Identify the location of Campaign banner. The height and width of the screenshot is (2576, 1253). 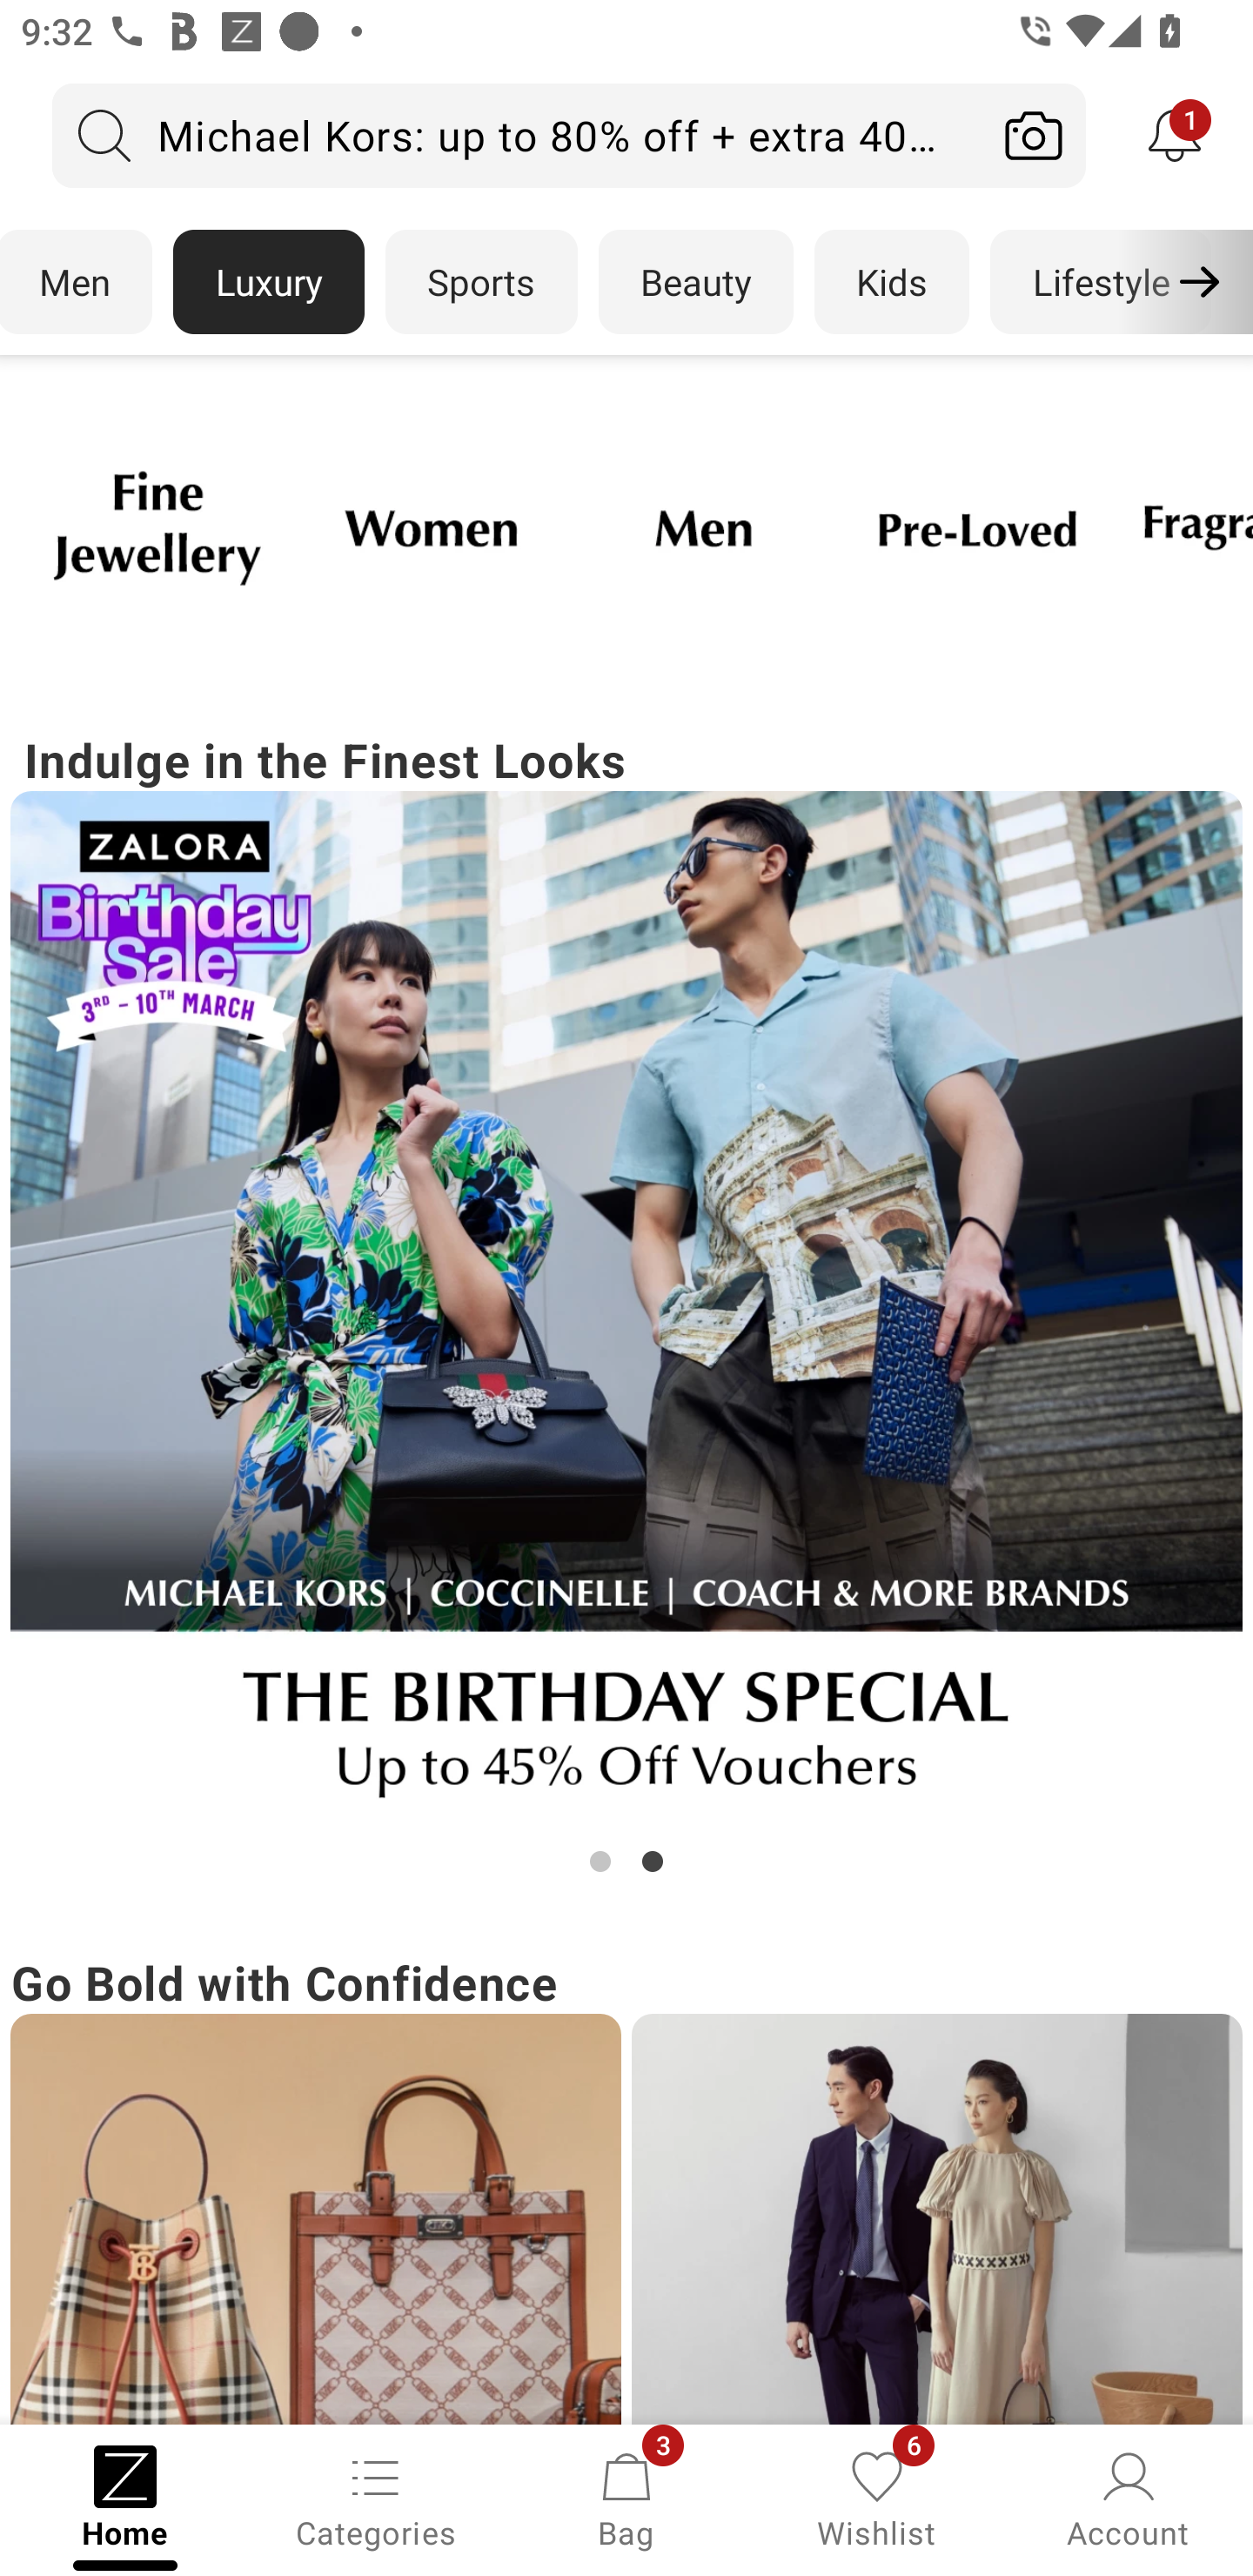
(315, 2219).